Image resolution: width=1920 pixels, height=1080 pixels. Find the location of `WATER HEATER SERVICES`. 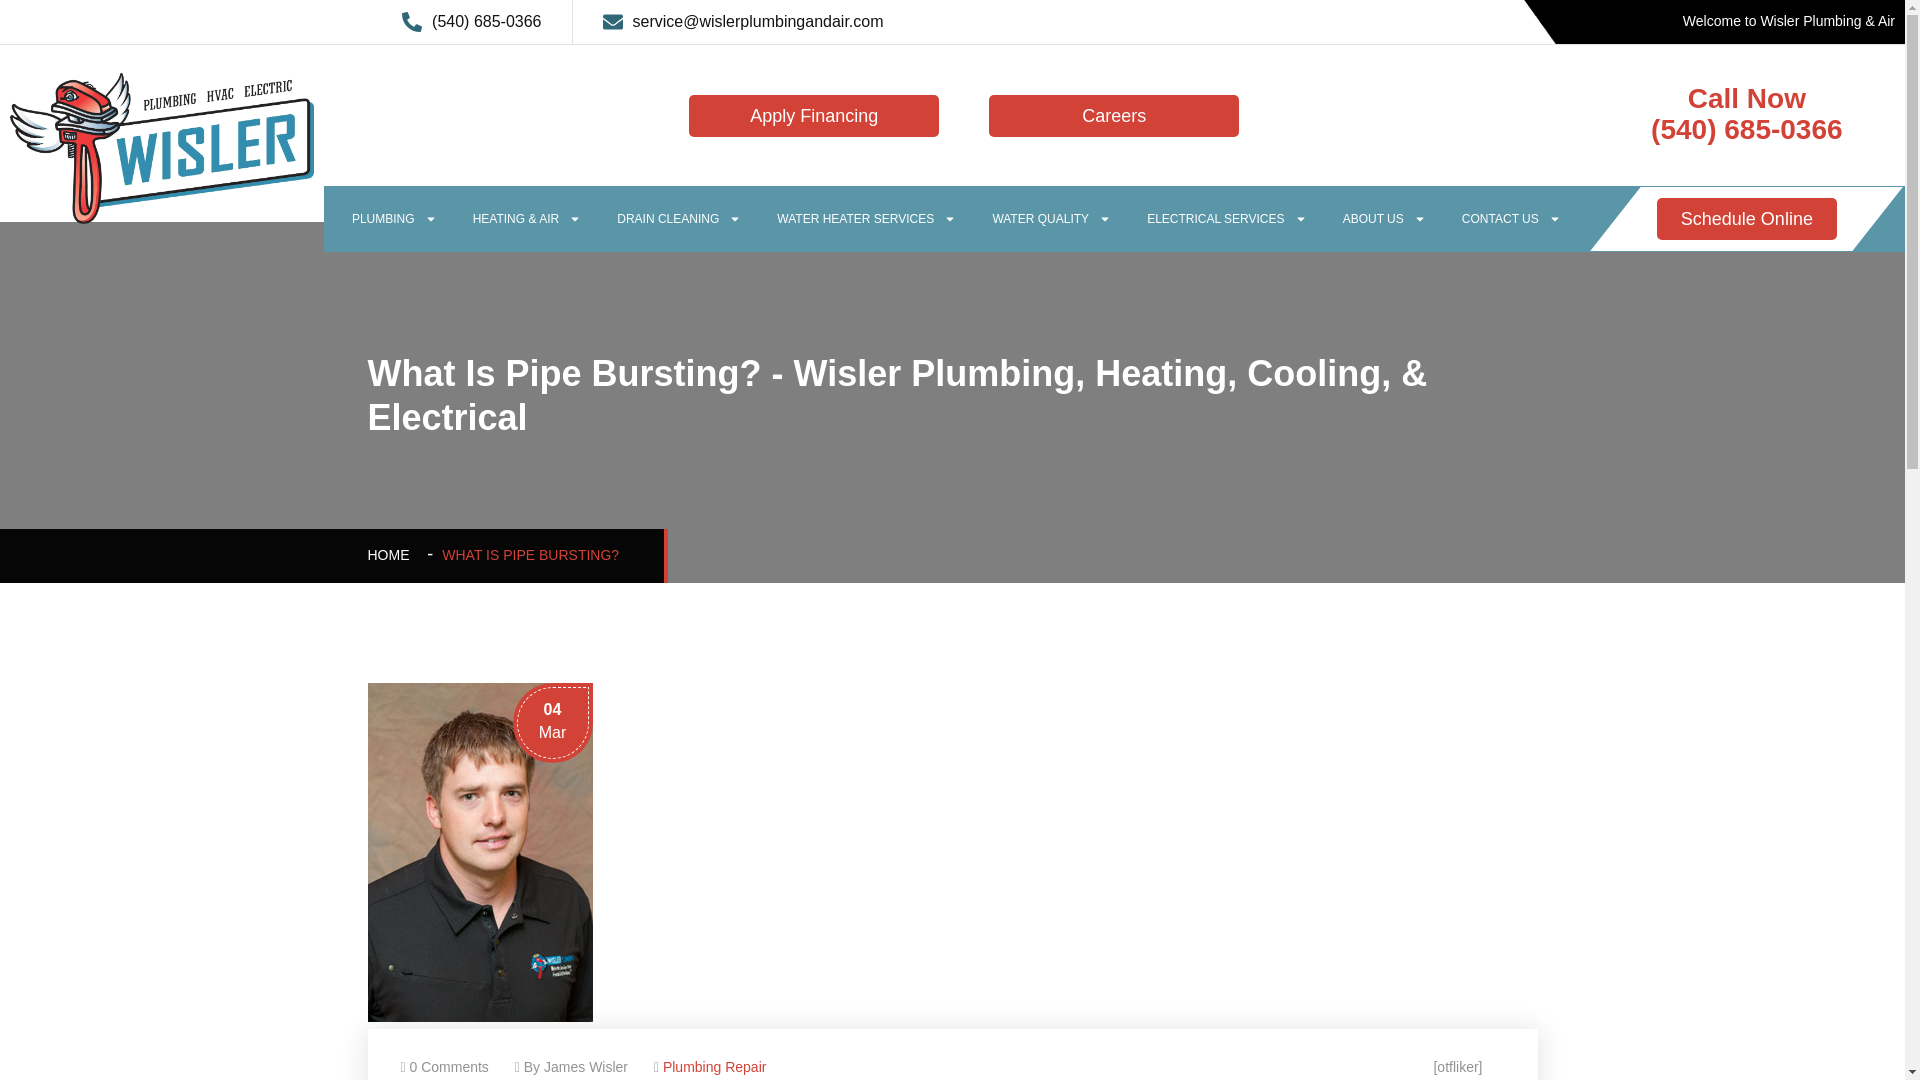

WATER HEATER SERVICES is located at coordinates (866, 218).